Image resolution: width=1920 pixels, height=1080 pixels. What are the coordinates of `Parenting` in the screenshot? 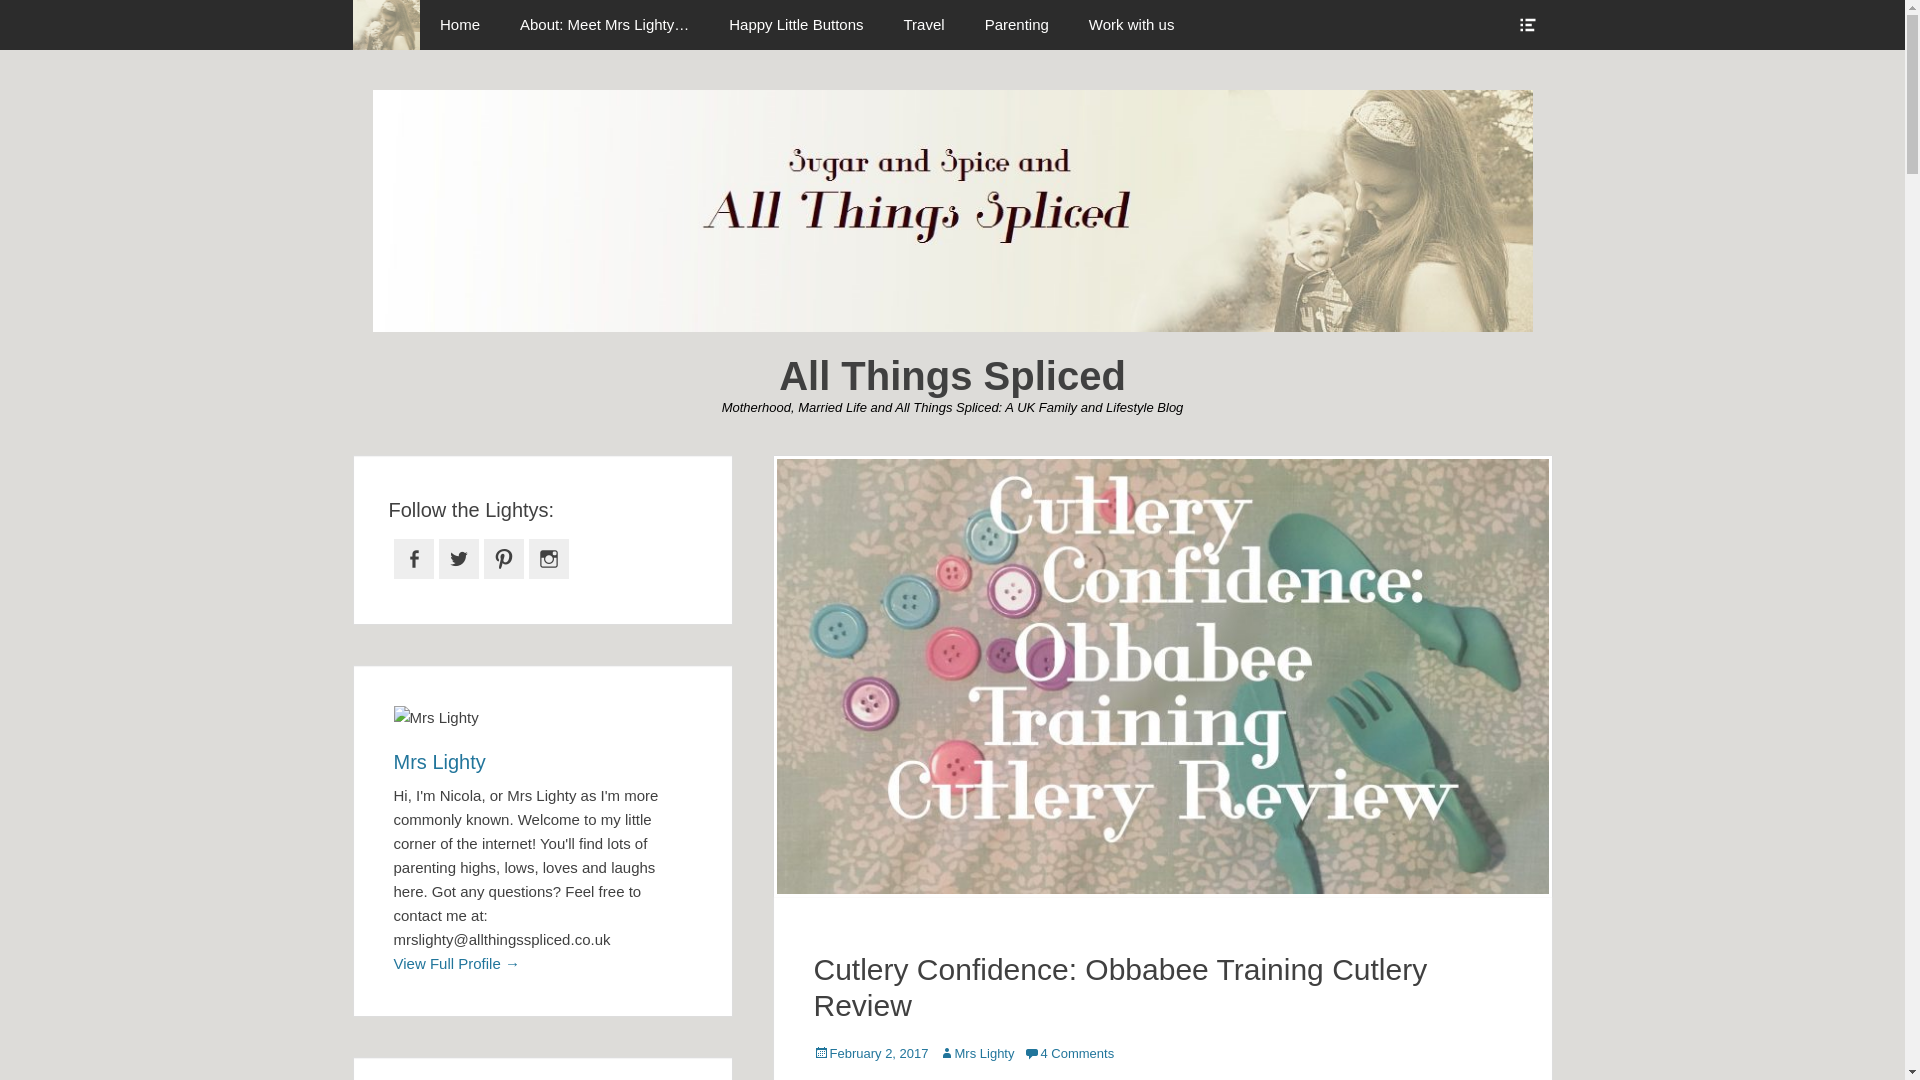 It's located at (1017, 24).